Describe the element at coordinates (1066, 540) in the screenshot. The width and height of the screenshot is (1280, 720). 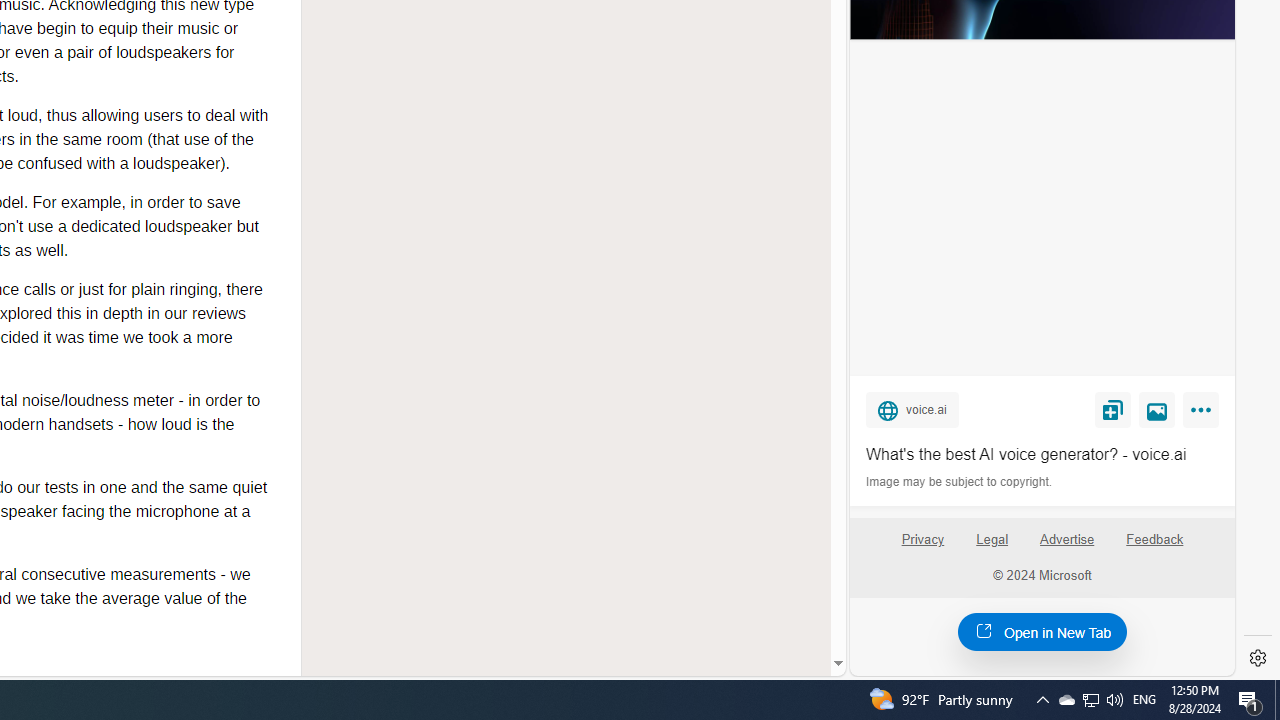
I see `Advertise` at that location.